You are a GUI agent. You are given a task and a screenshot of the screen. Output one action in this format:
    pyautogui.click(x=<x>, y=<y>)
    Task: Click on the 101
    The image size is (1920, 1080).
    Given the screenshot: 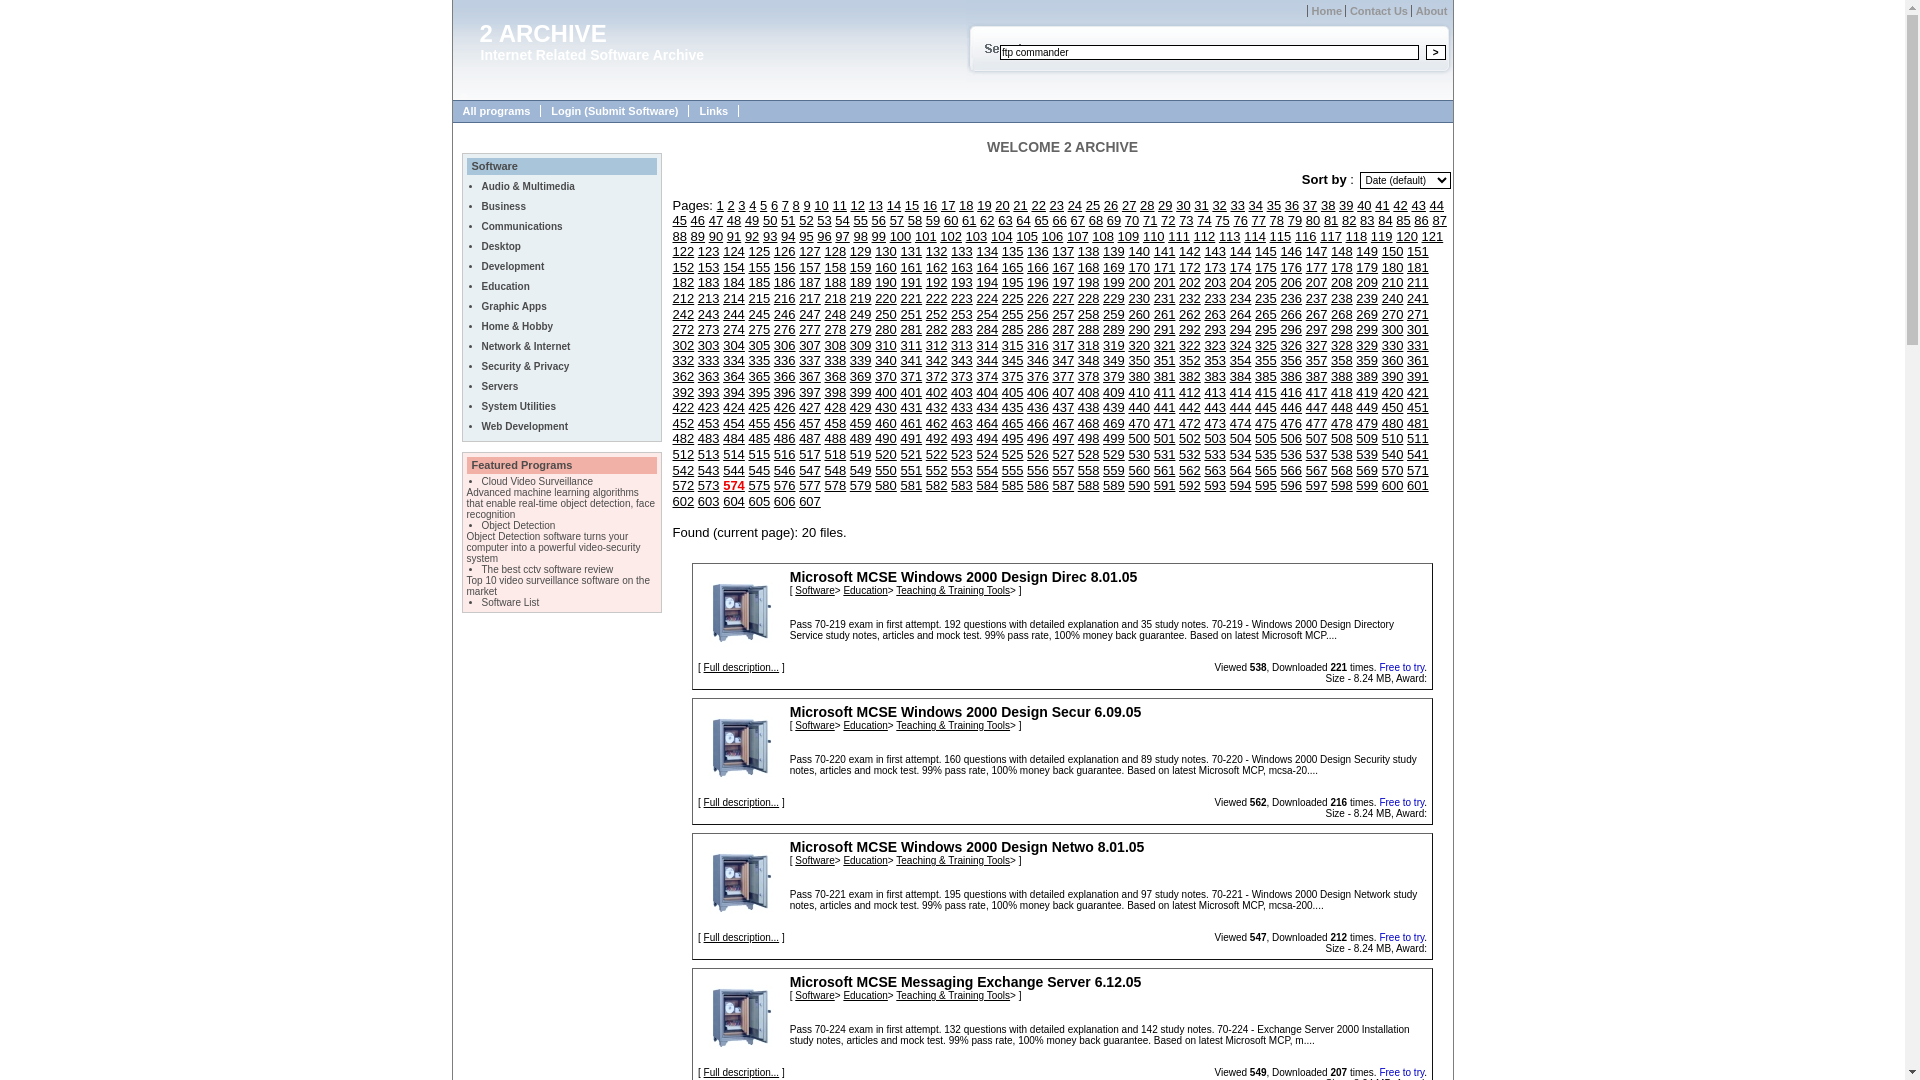 What is the action you would take?
    pyautogui.click(x=926, y=236)
    